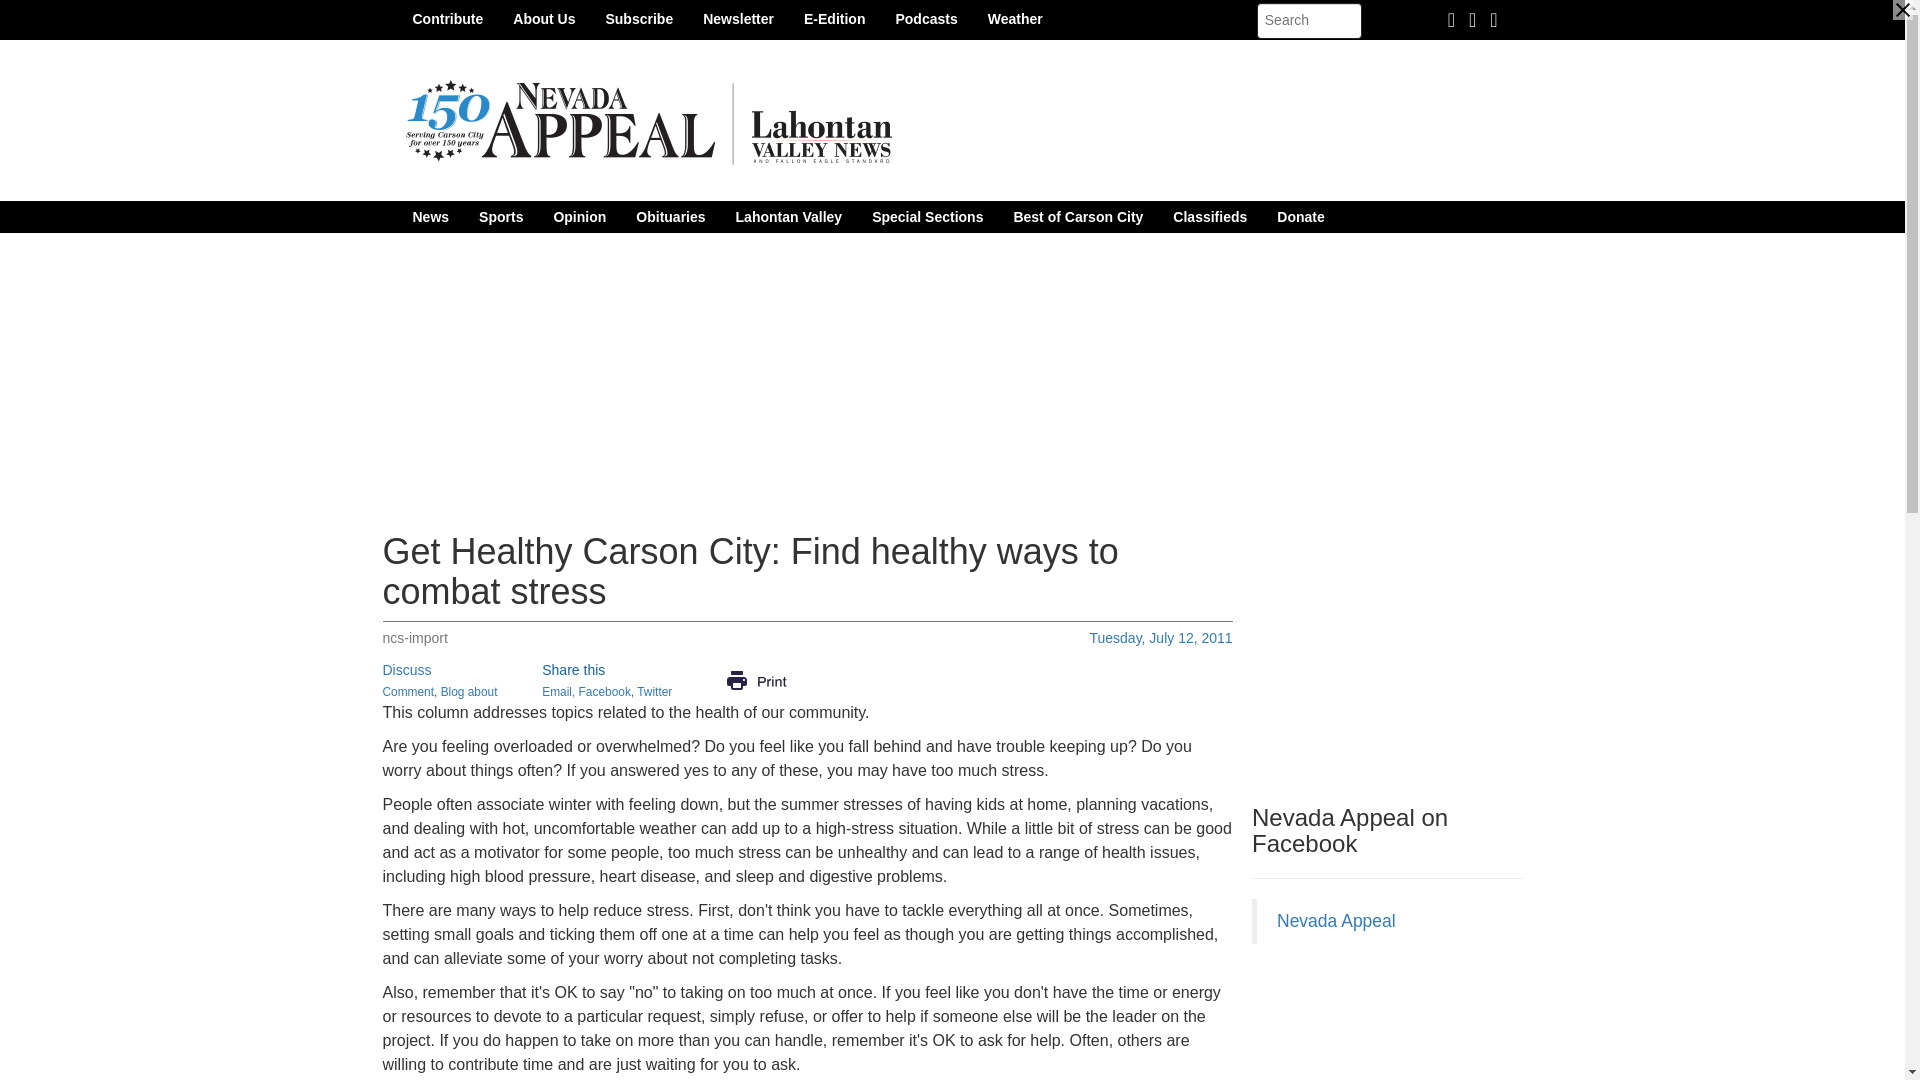  I want to click on Special Sections, so click(927, 216).